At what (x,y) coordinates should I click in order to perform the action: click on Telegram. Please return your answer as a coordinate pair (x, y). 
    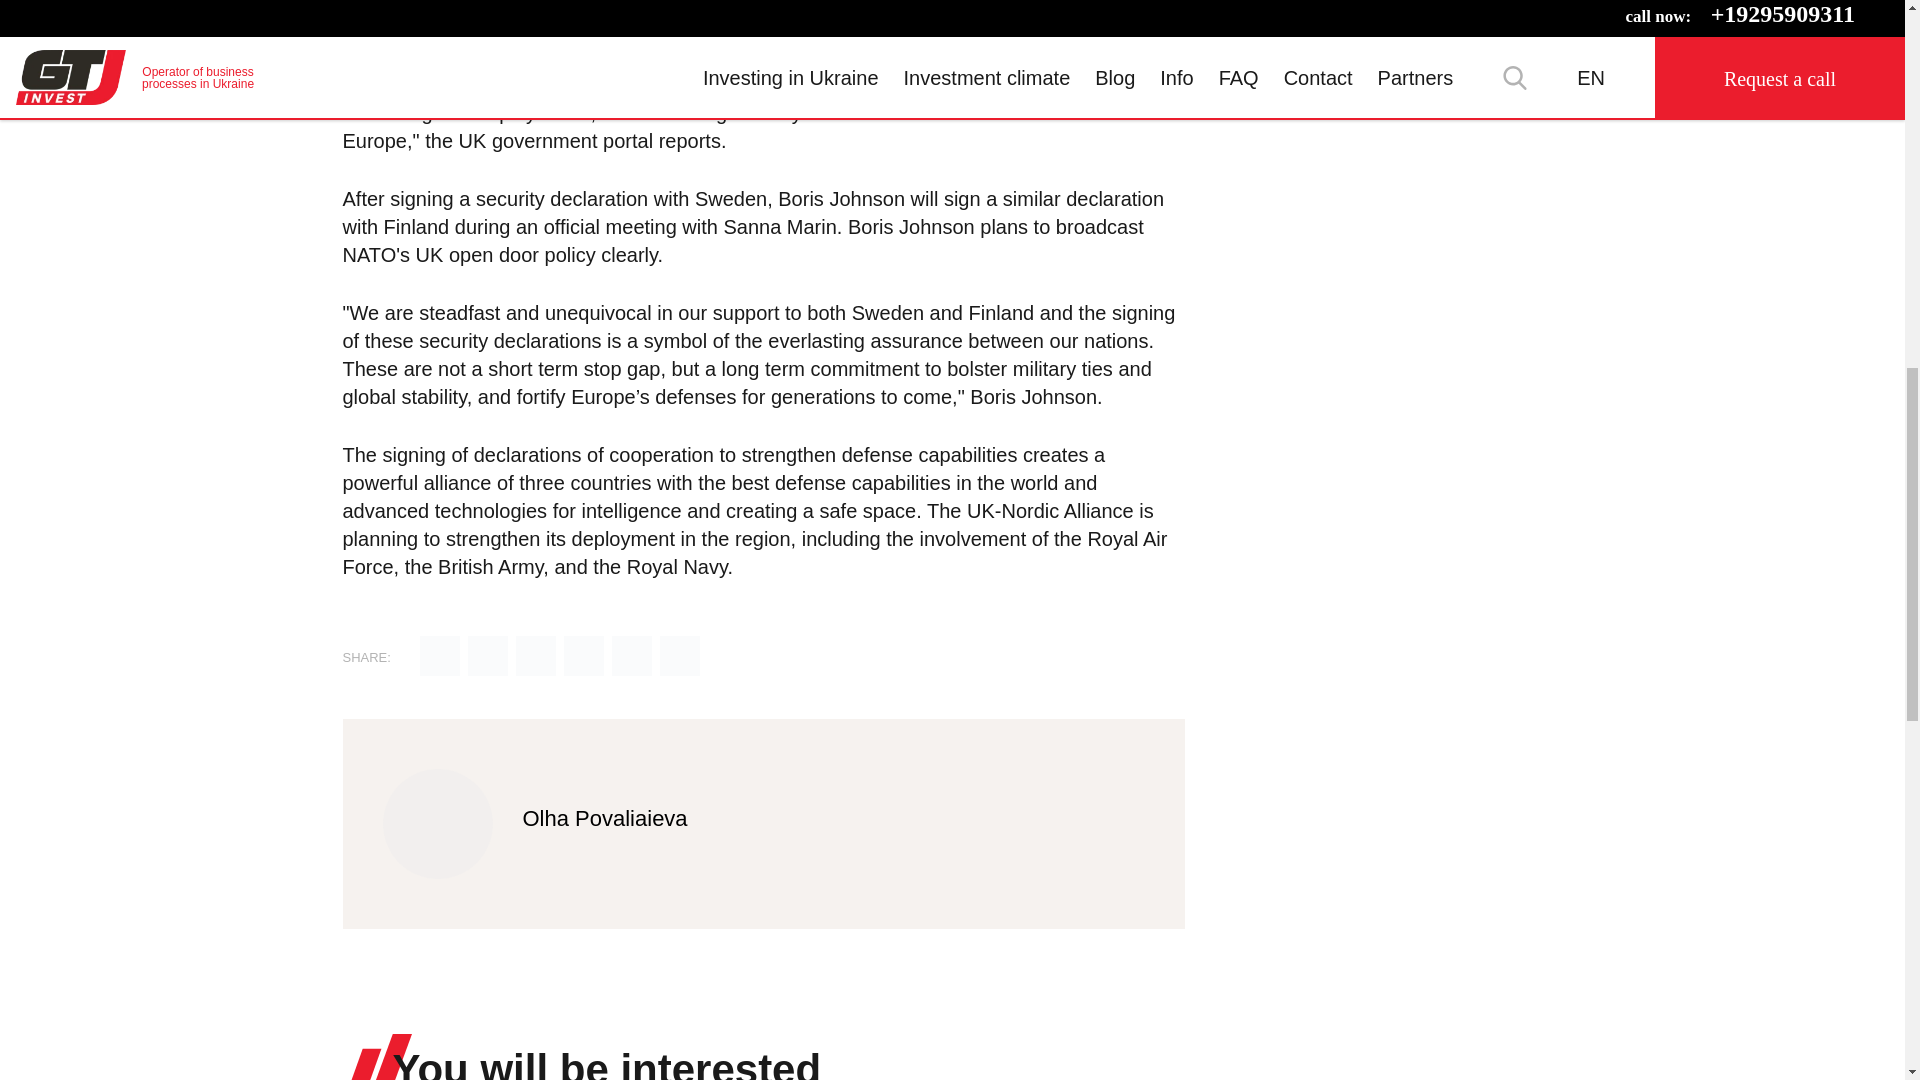
    Looking at the image, I should click on (584, 658).